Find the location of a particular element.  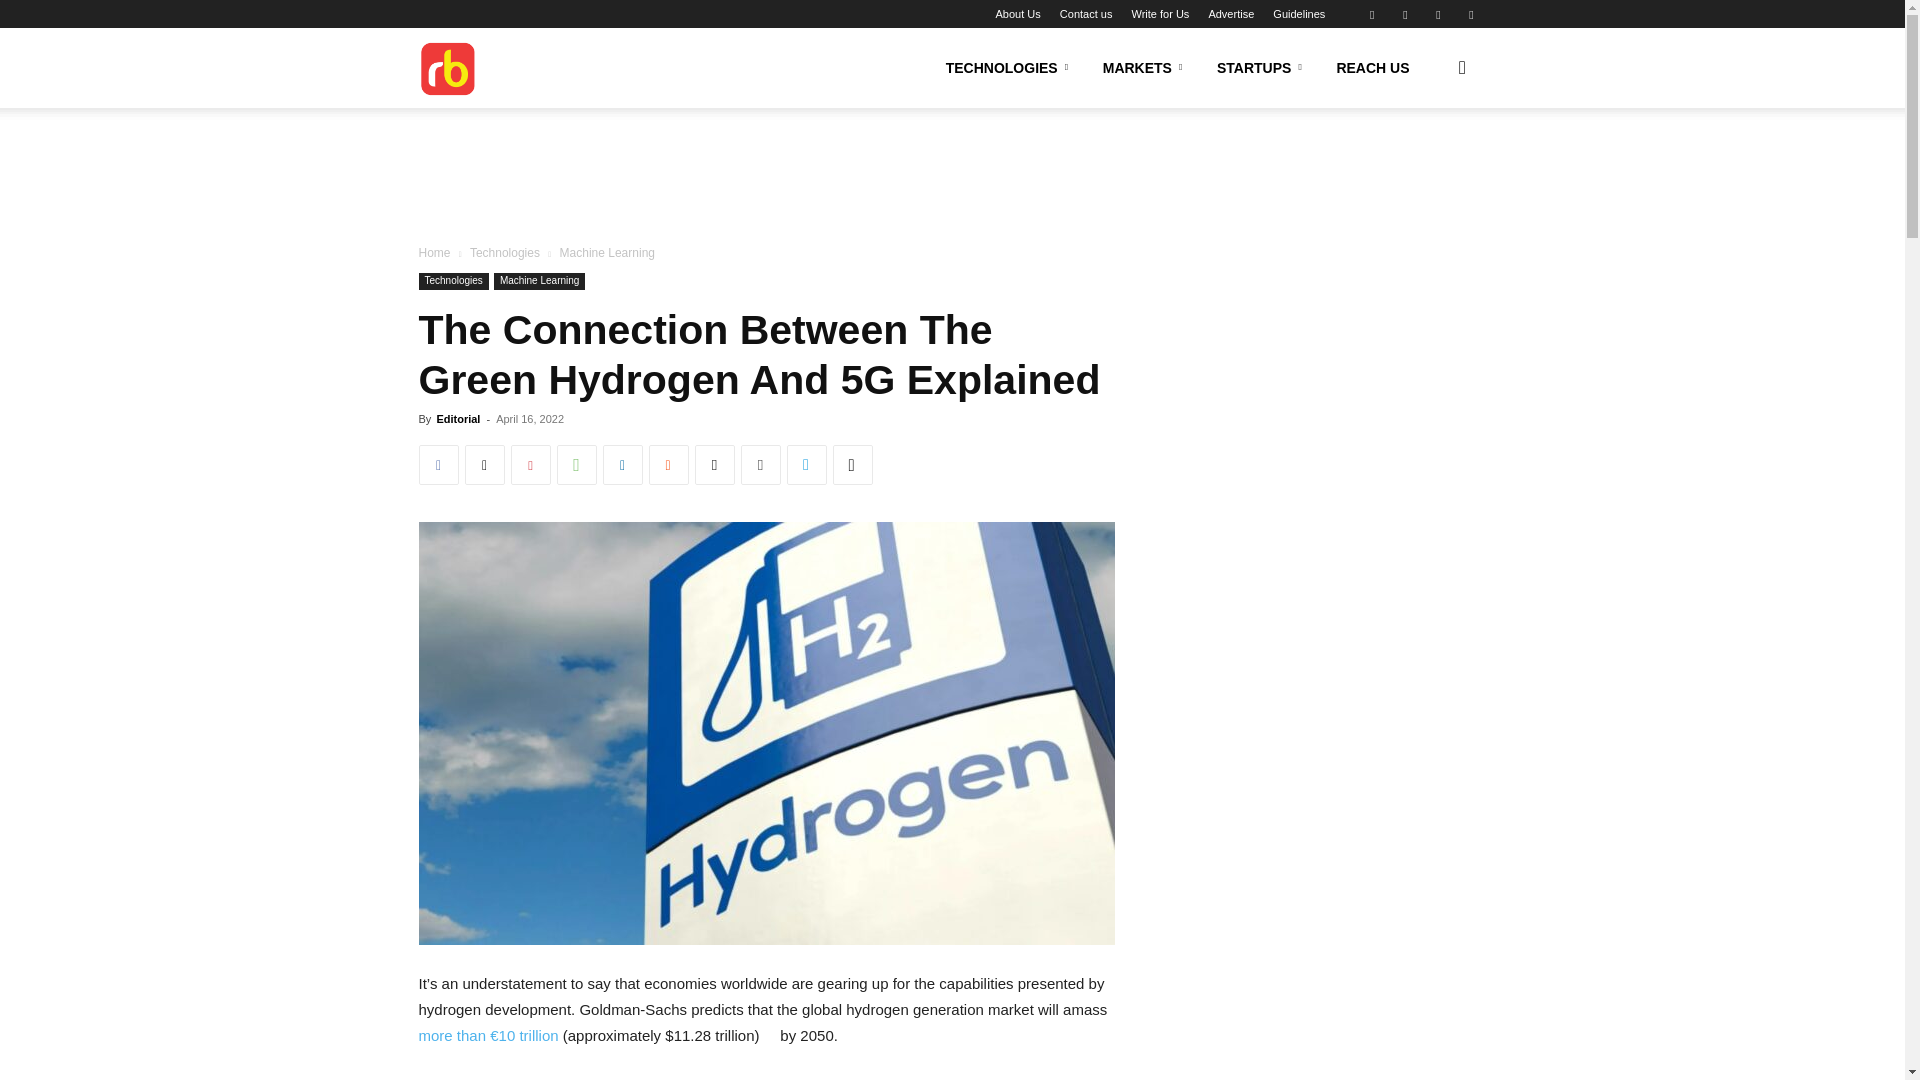

About Us is located at coordinates (1018, 14).